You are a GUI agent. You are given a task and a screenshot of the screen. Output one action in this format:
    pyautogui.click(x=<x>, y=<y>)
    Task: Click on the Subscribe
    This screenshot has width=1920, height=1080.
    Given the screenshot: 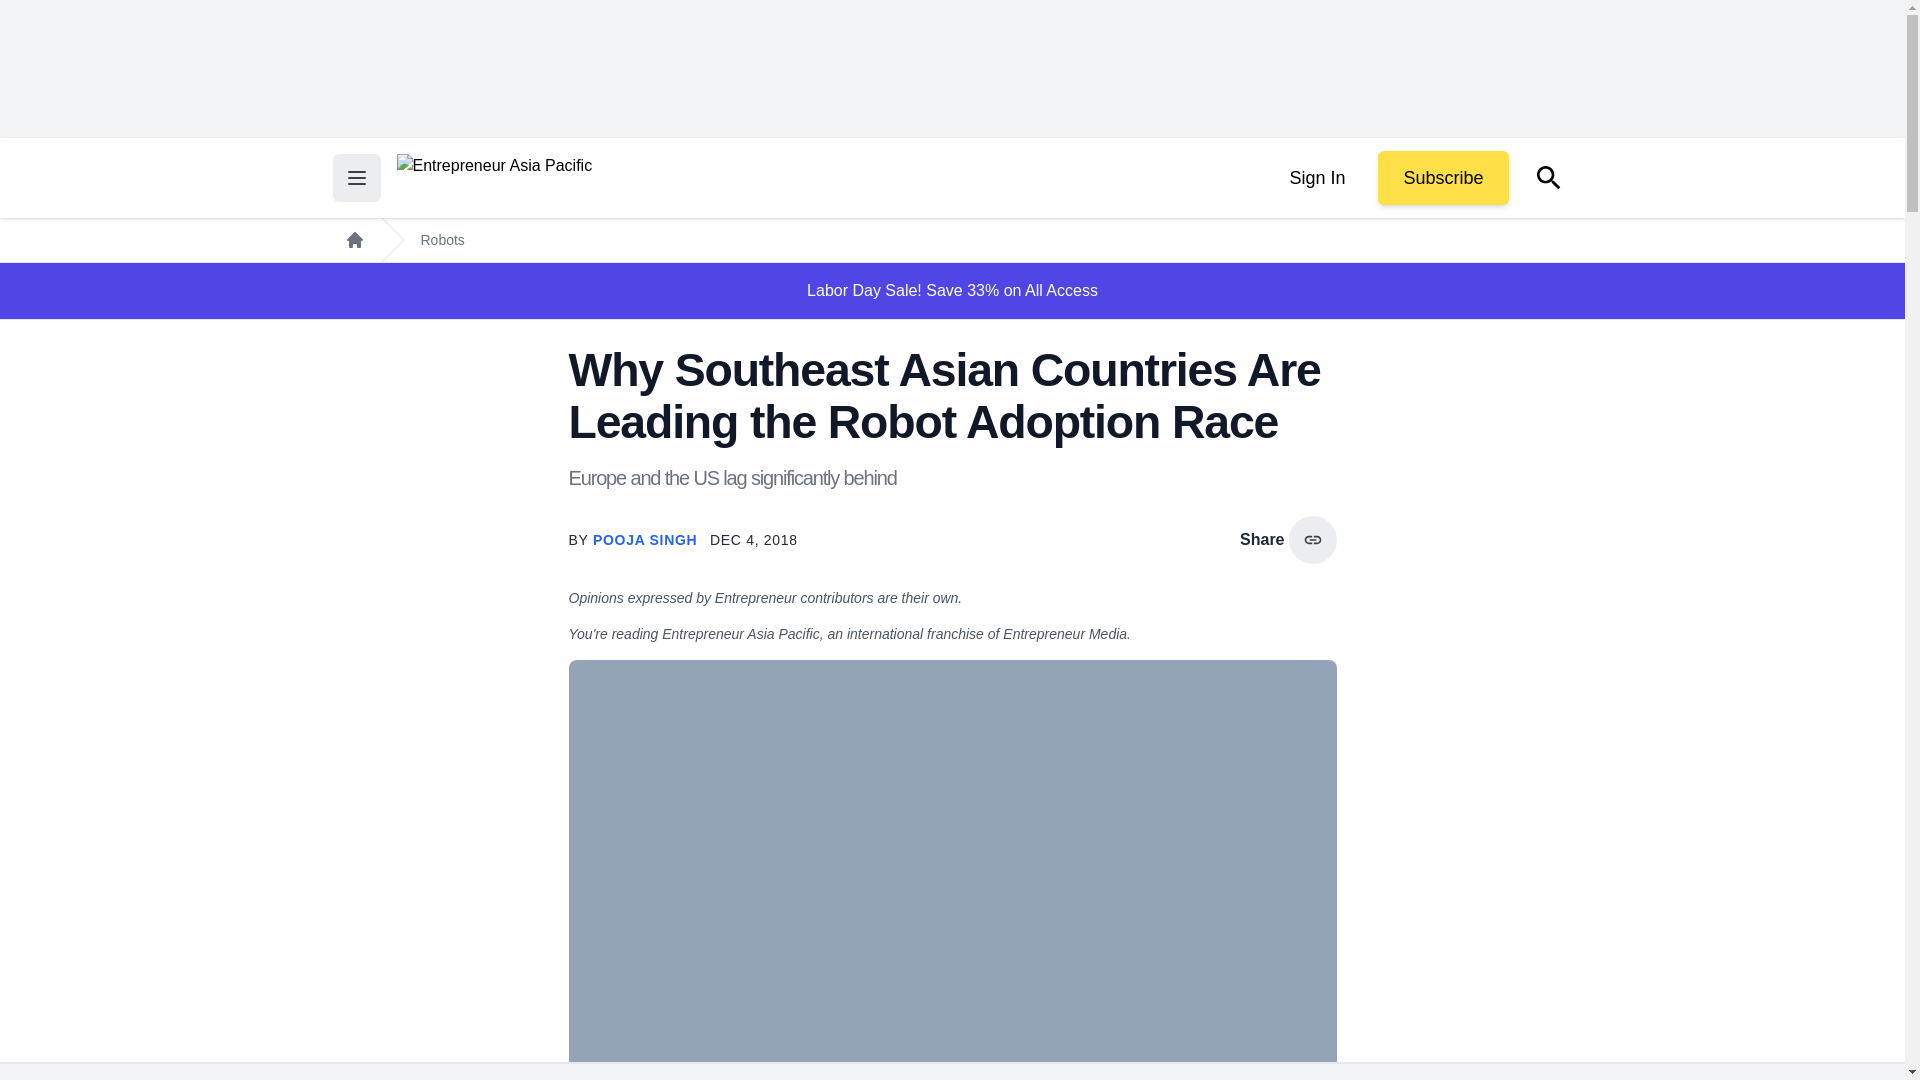 What is the action you would take?
    pyautogui.click(x=1442, y=178)
    